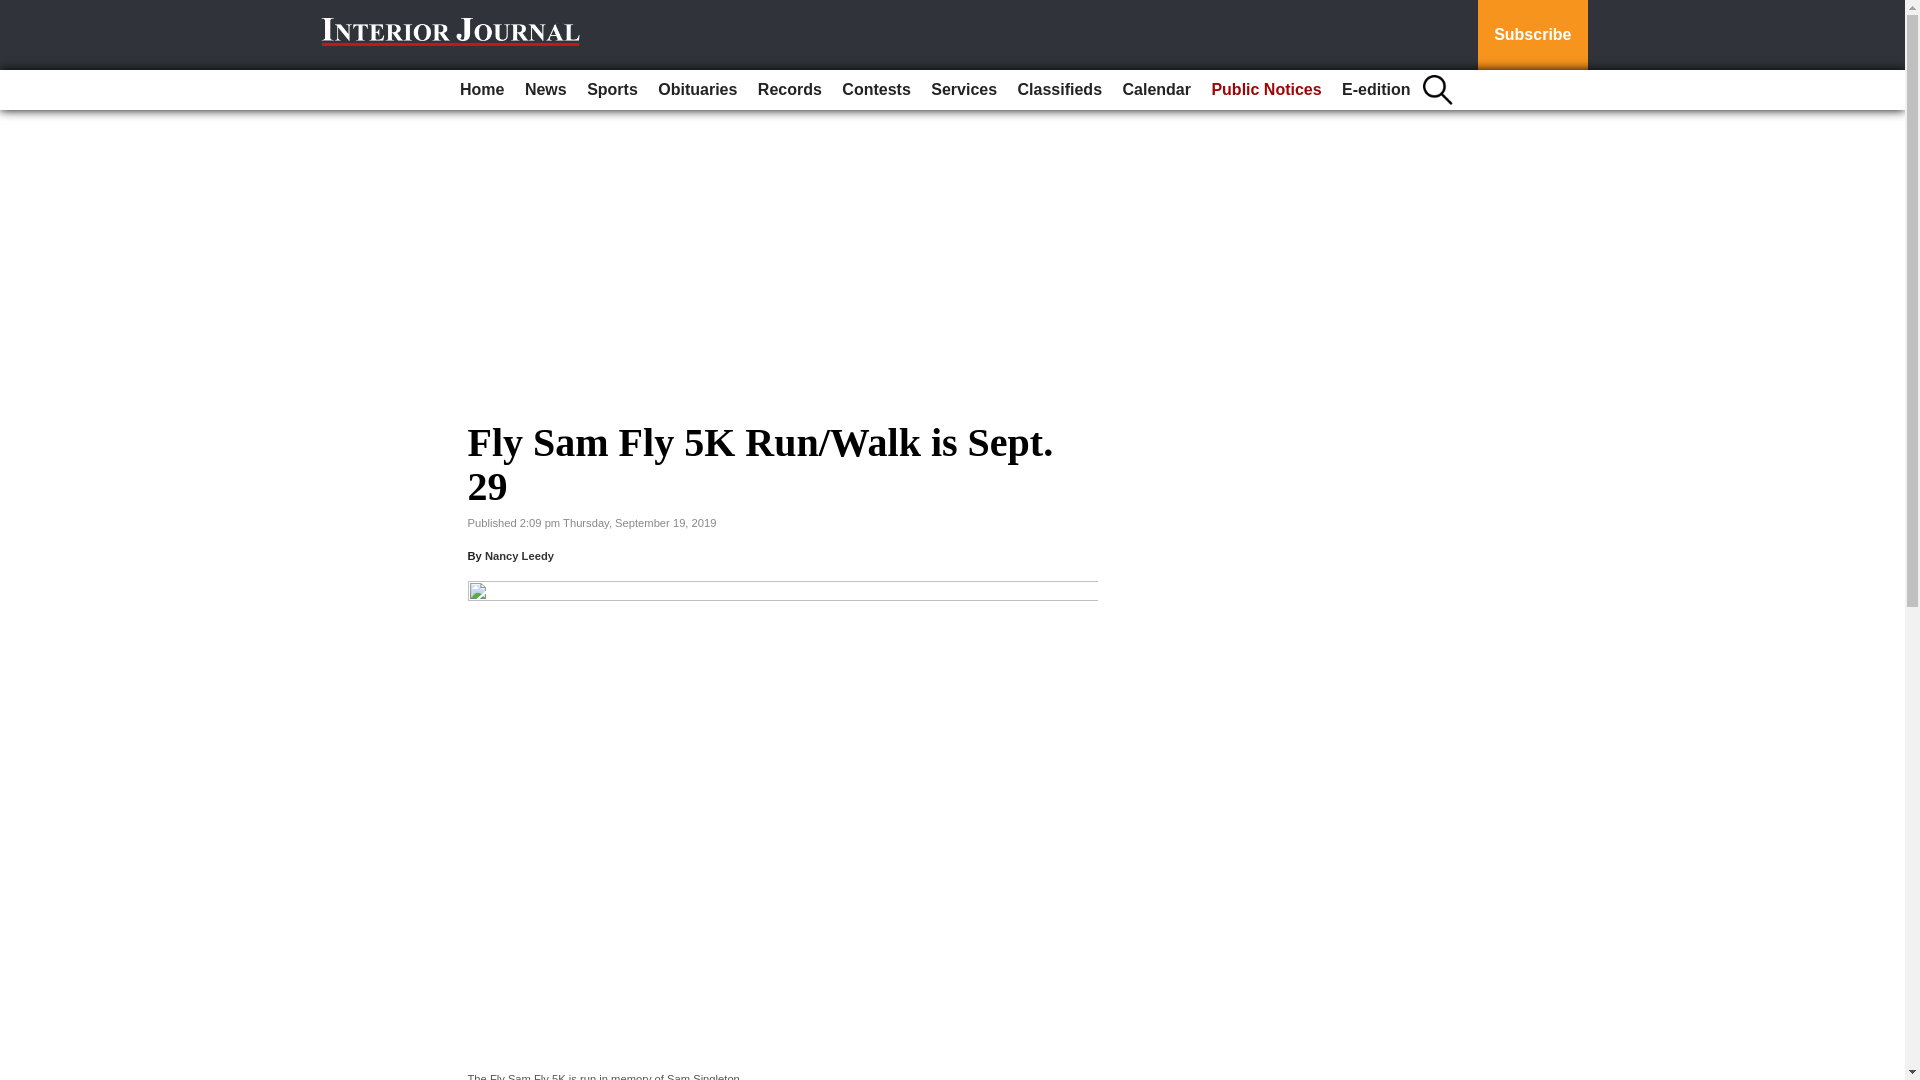 This screenshot has height=1080, width=1920. What do you see at coordinates (875, 90) in the screenshot?
I see `Contests` at bounding box center [875, 90].